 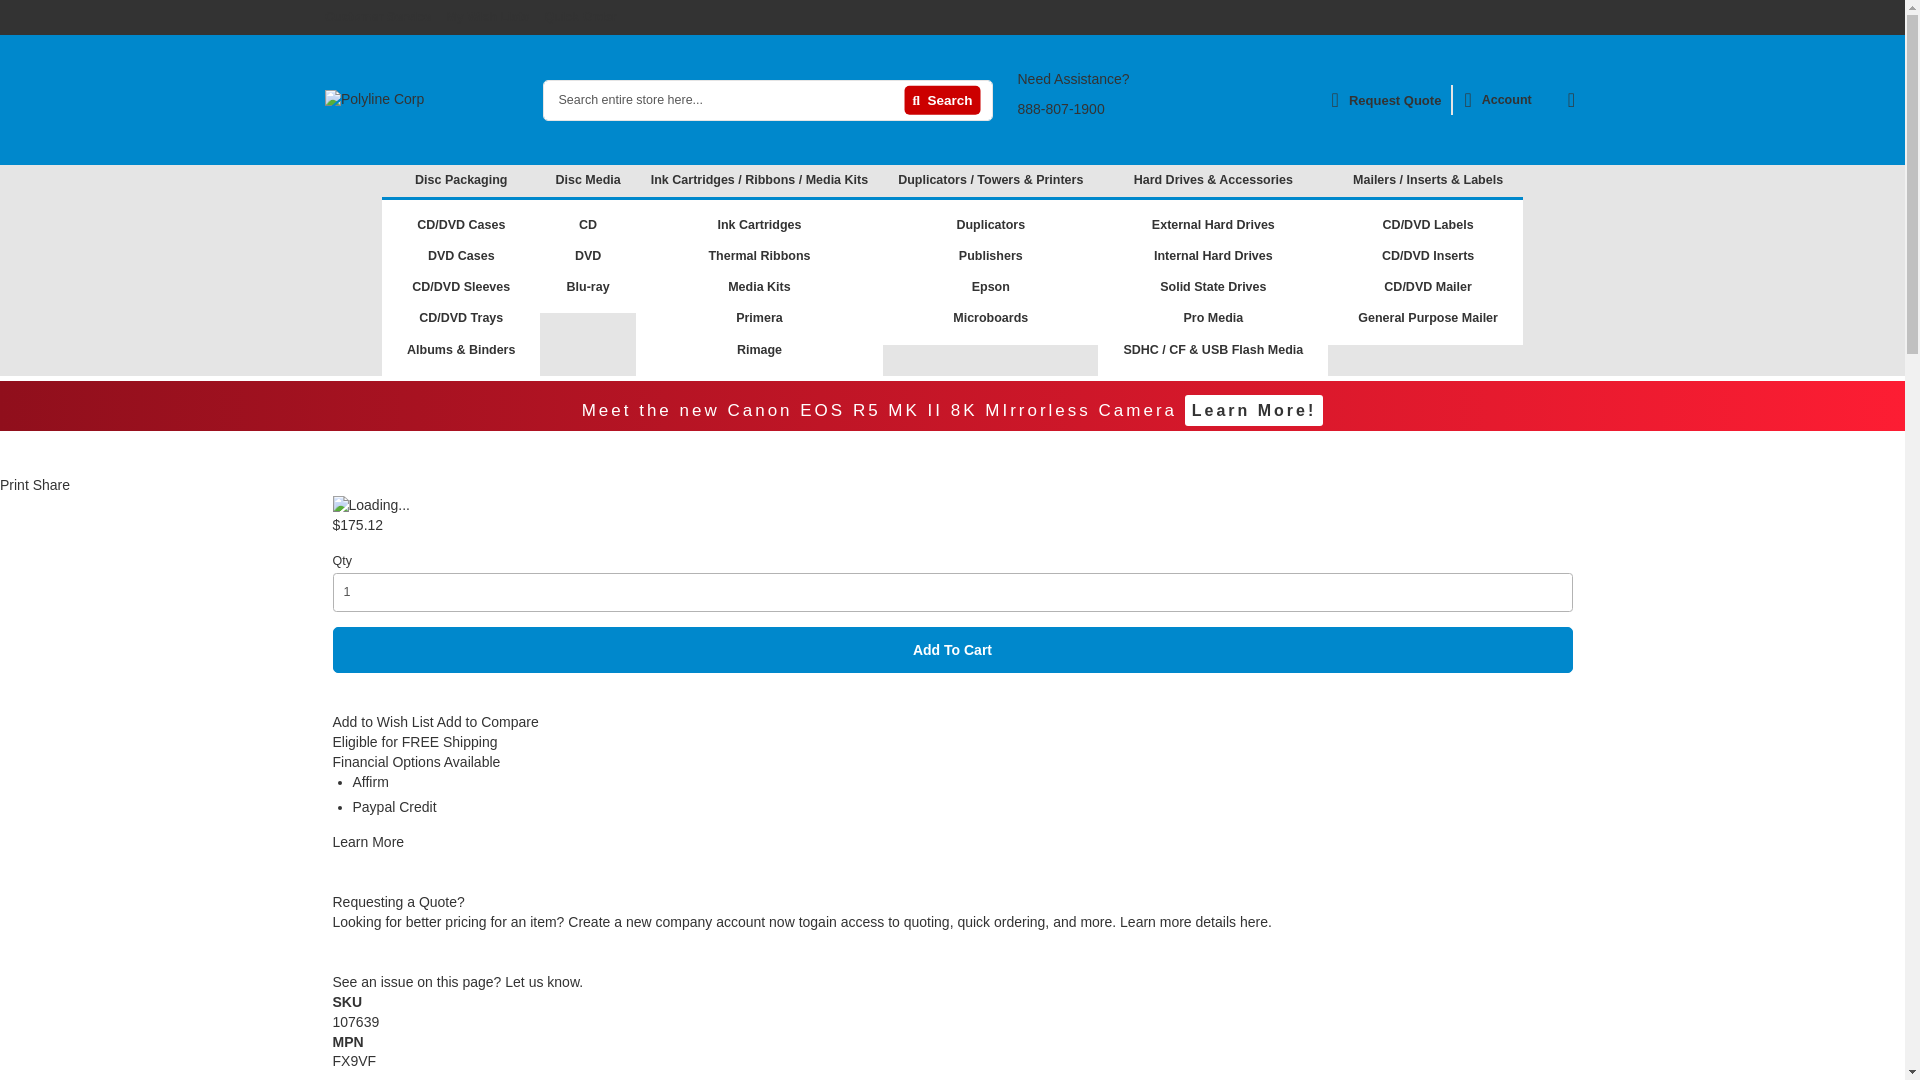 What do you see at coordinates (759, 286) in the screenshot?
I see `Media Kits` at bounding box center [759, 286].